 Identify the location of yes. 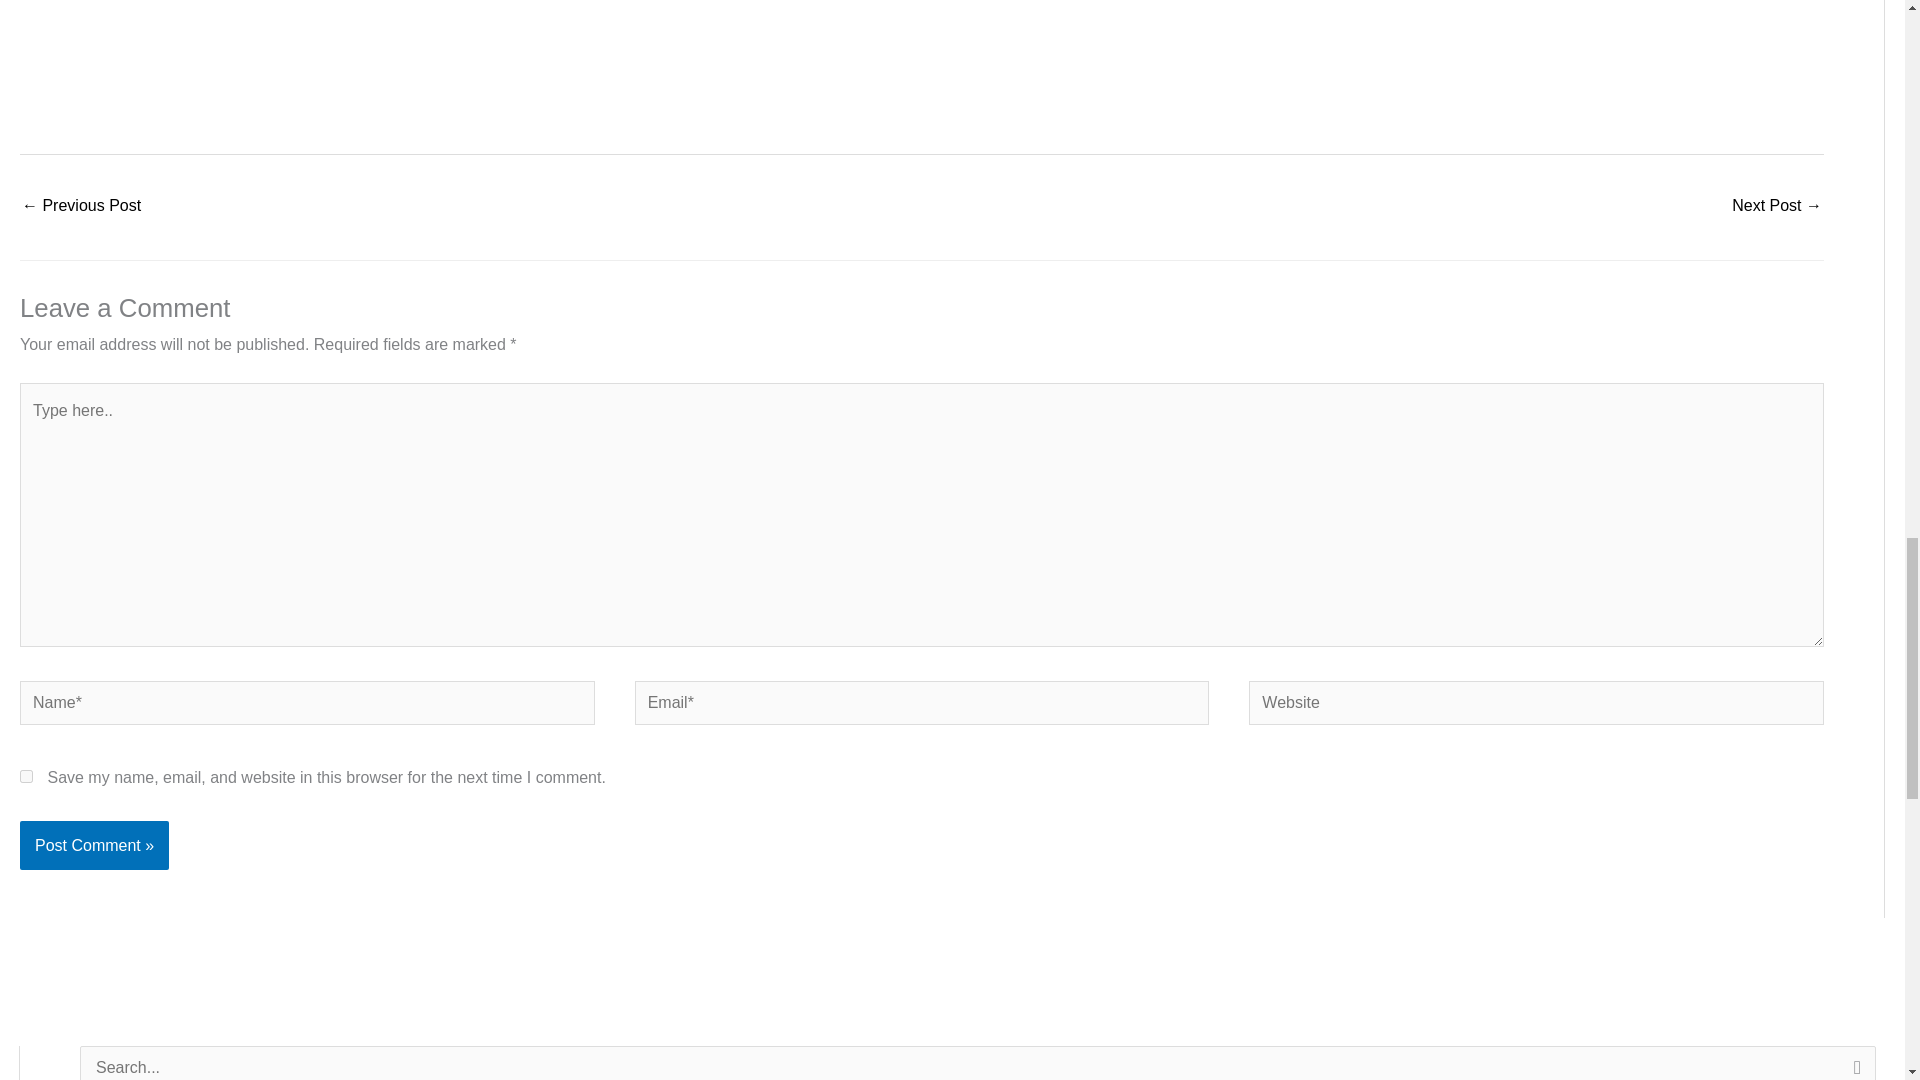
(26, 776).